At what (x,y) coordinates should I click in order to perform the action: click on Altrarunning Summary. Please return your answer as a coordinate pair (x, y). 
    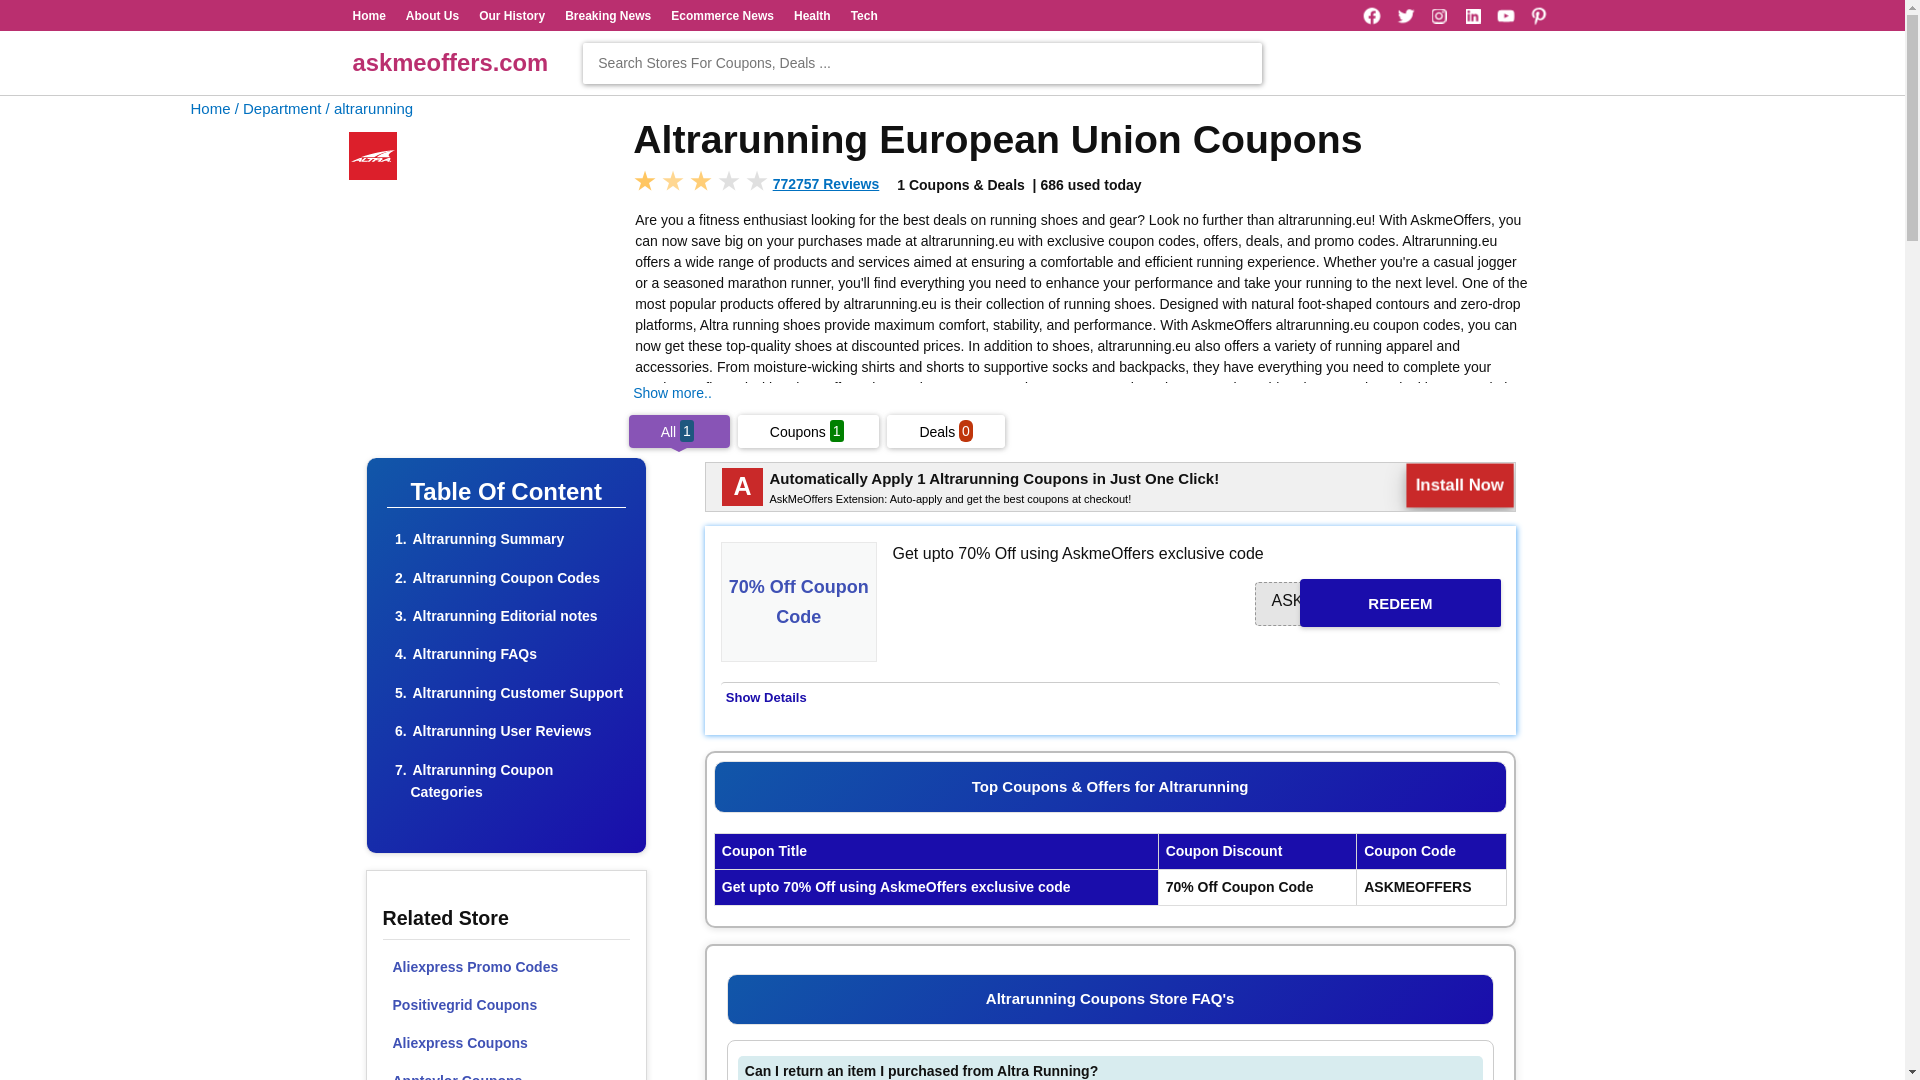
    Looking at the image, I should click on (488, 538).